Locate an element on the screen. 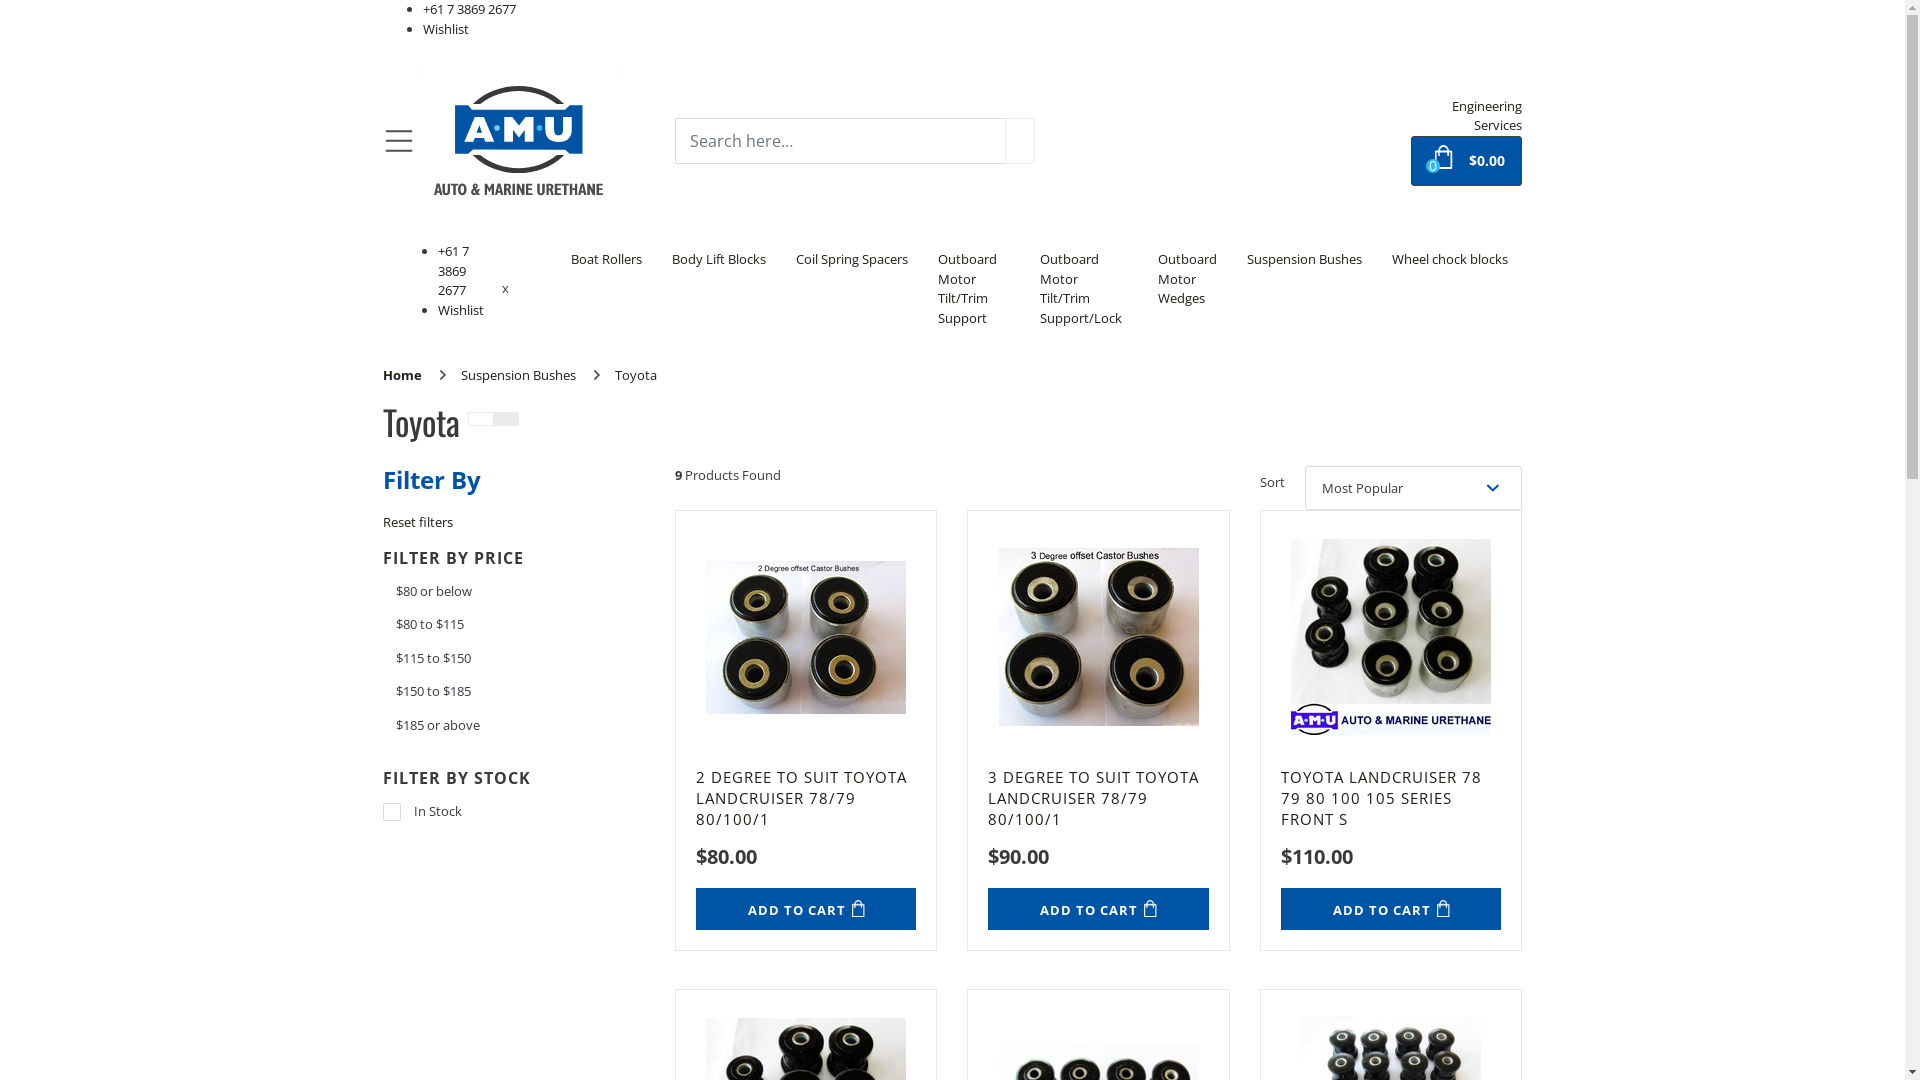  Auto & Marine Urethane is located at coordinates (518, 139).